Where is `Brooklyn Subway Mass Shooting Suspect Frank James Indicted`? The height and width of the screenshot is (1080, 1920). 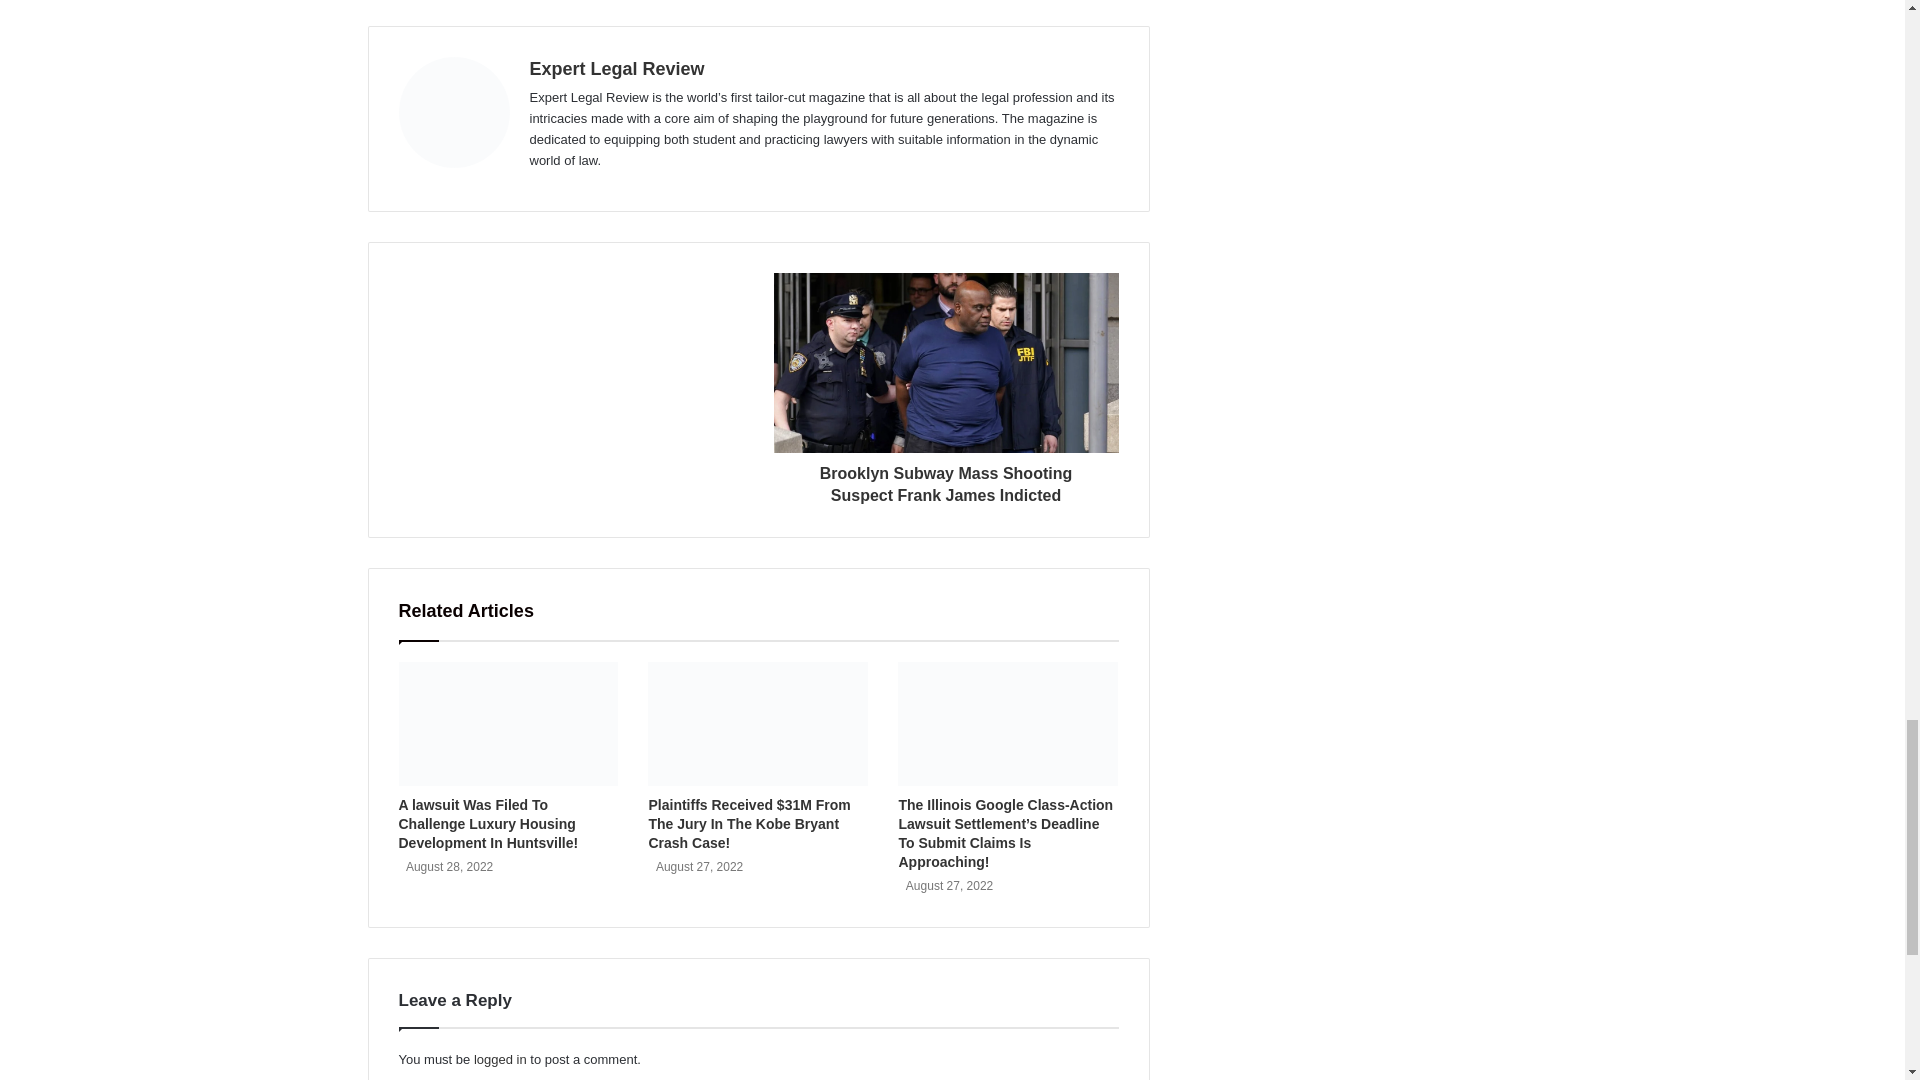
Brooklyn Subway Mass Shooting Suspect Frank James Indicted is located at coordinates (946, 479).